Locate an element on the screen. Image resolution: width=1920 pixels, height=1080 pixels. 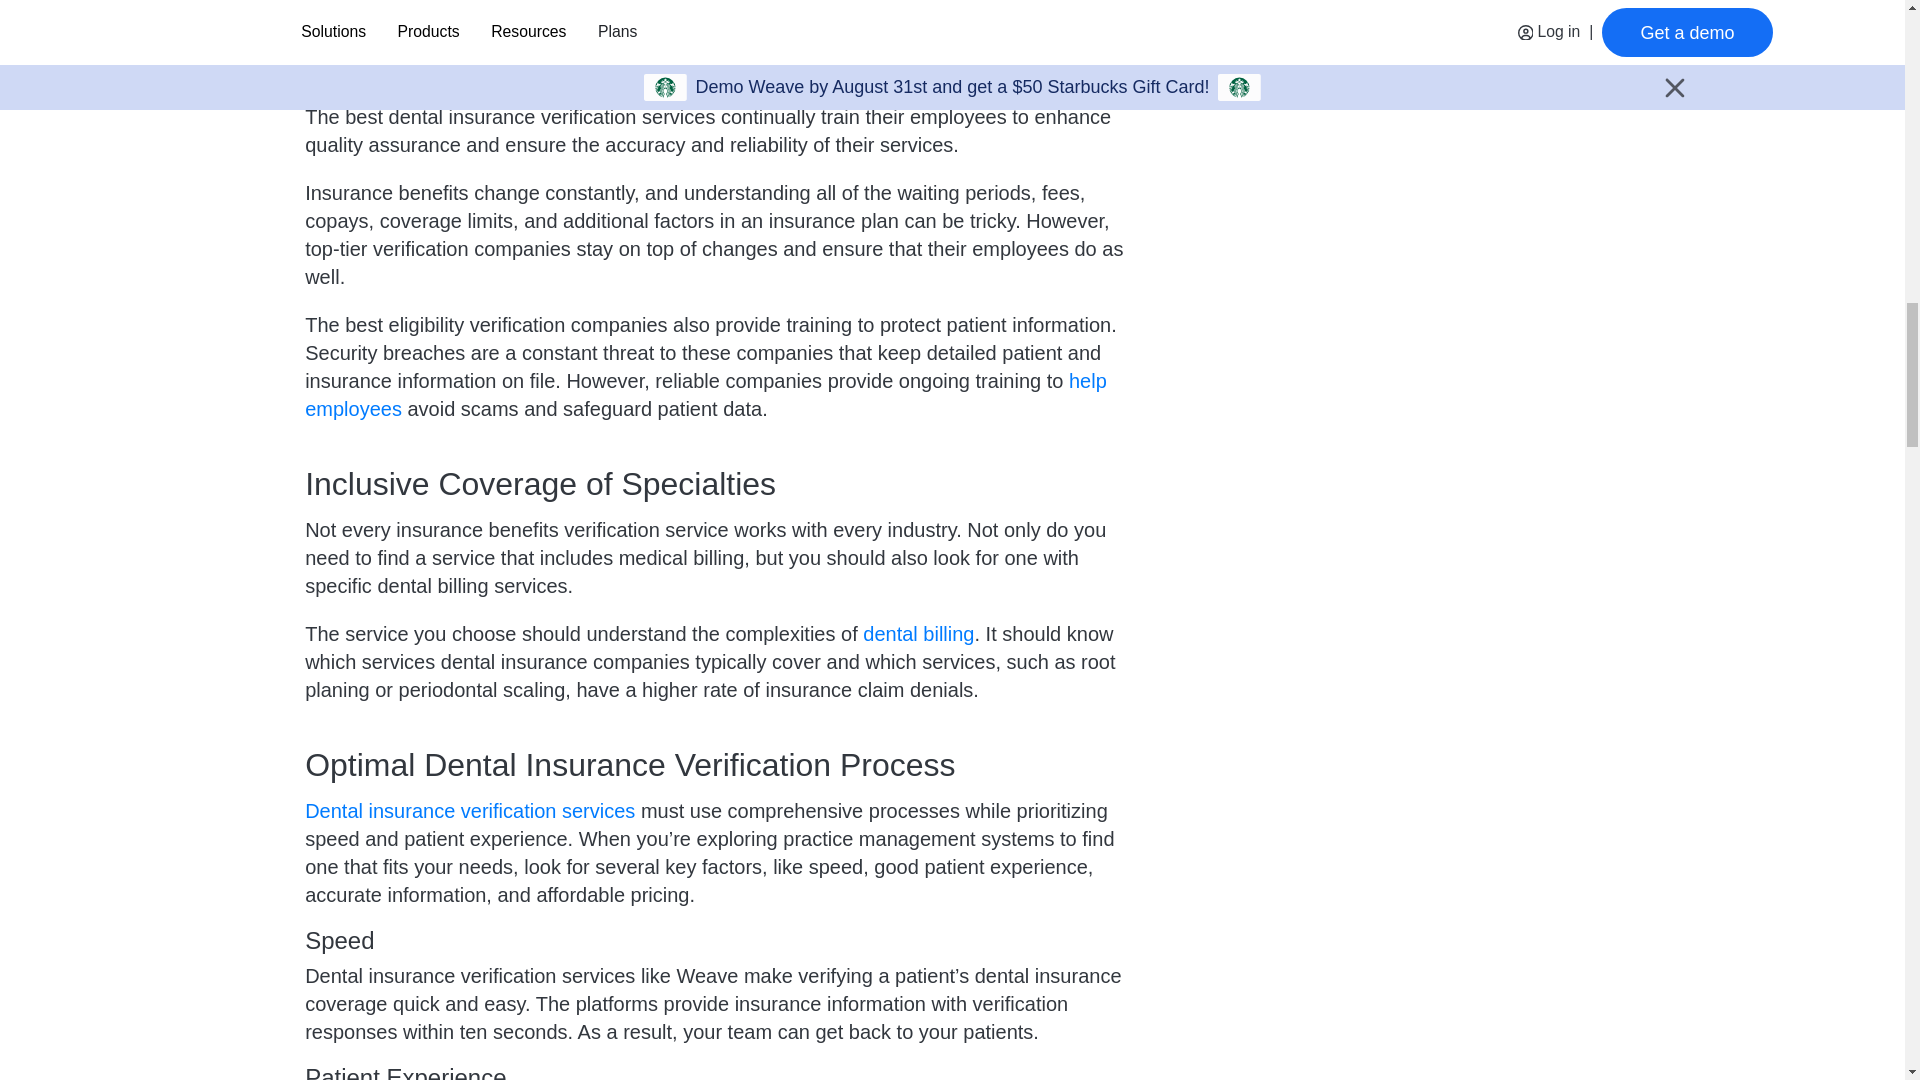
help employees is located at coordinates (706, 395).